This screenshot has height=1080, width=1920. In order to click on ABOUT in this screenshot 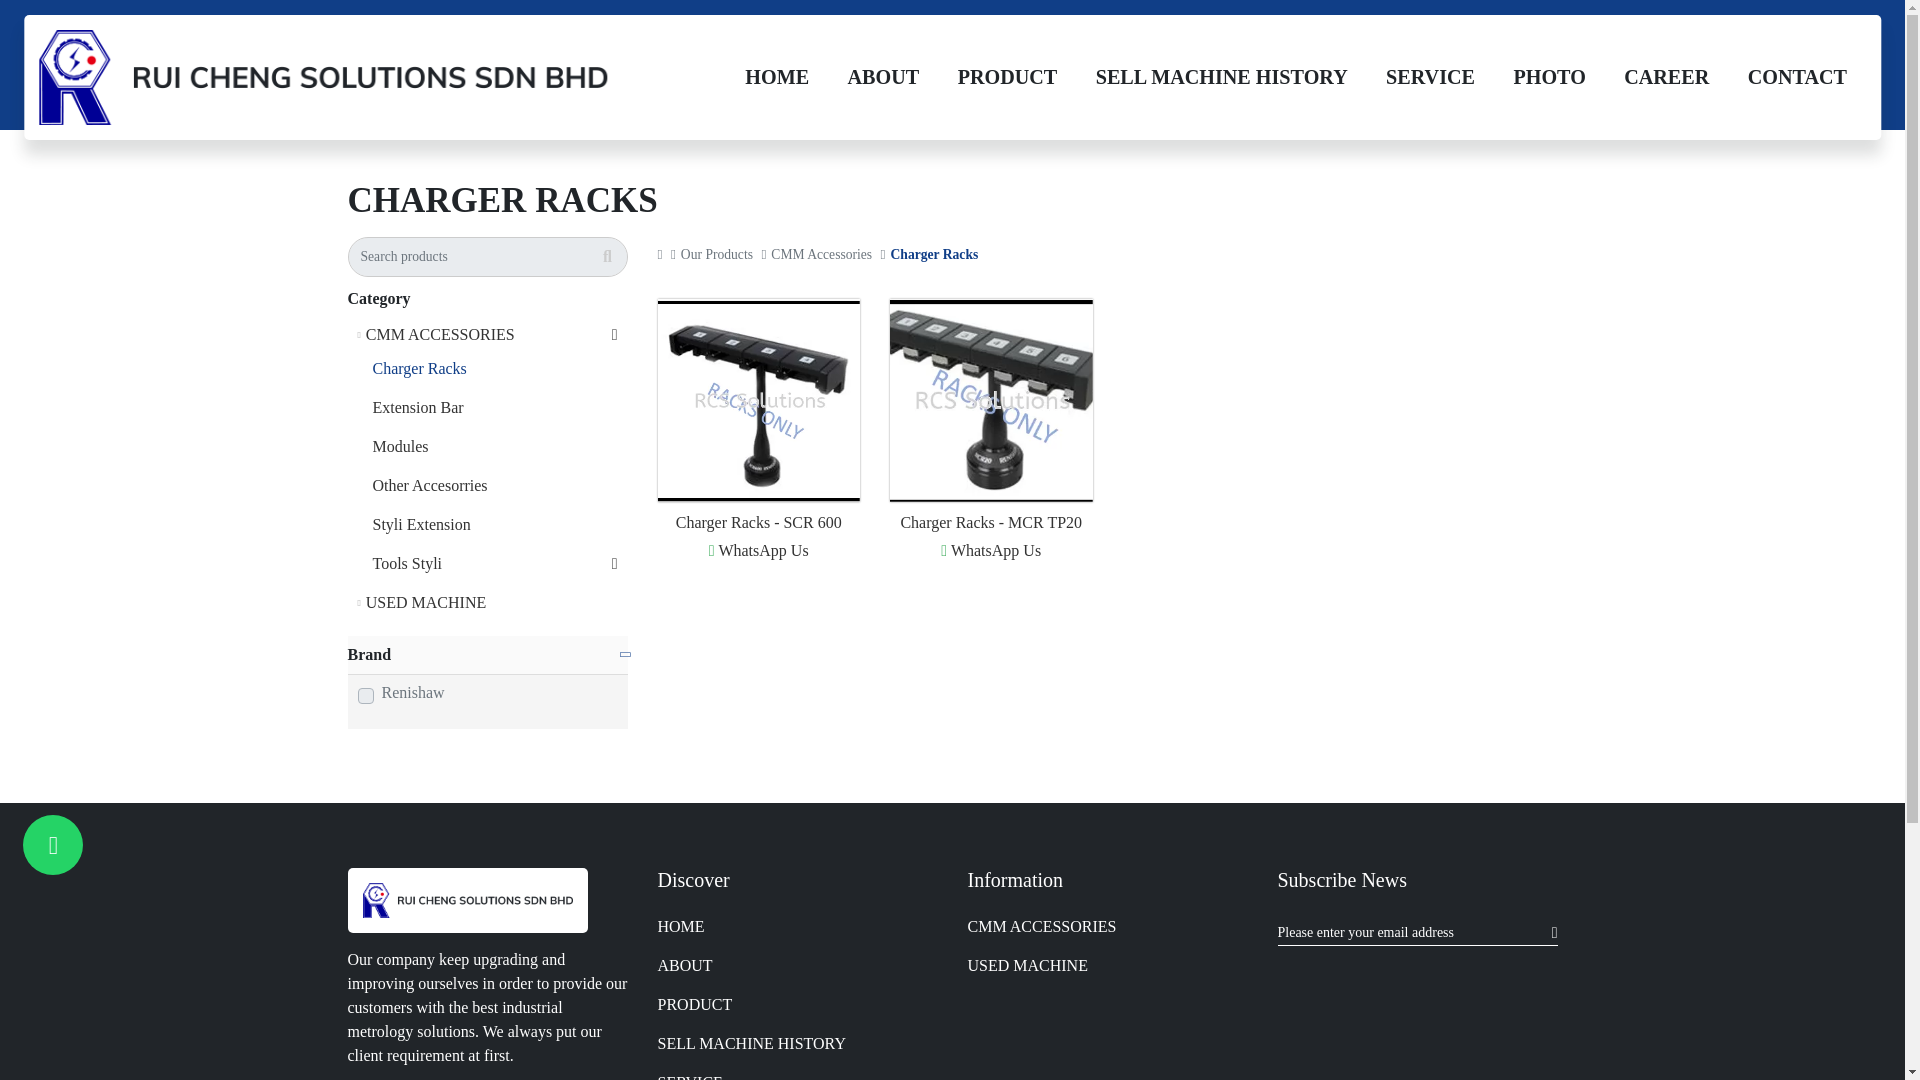, I will do `click(882, 76)`.